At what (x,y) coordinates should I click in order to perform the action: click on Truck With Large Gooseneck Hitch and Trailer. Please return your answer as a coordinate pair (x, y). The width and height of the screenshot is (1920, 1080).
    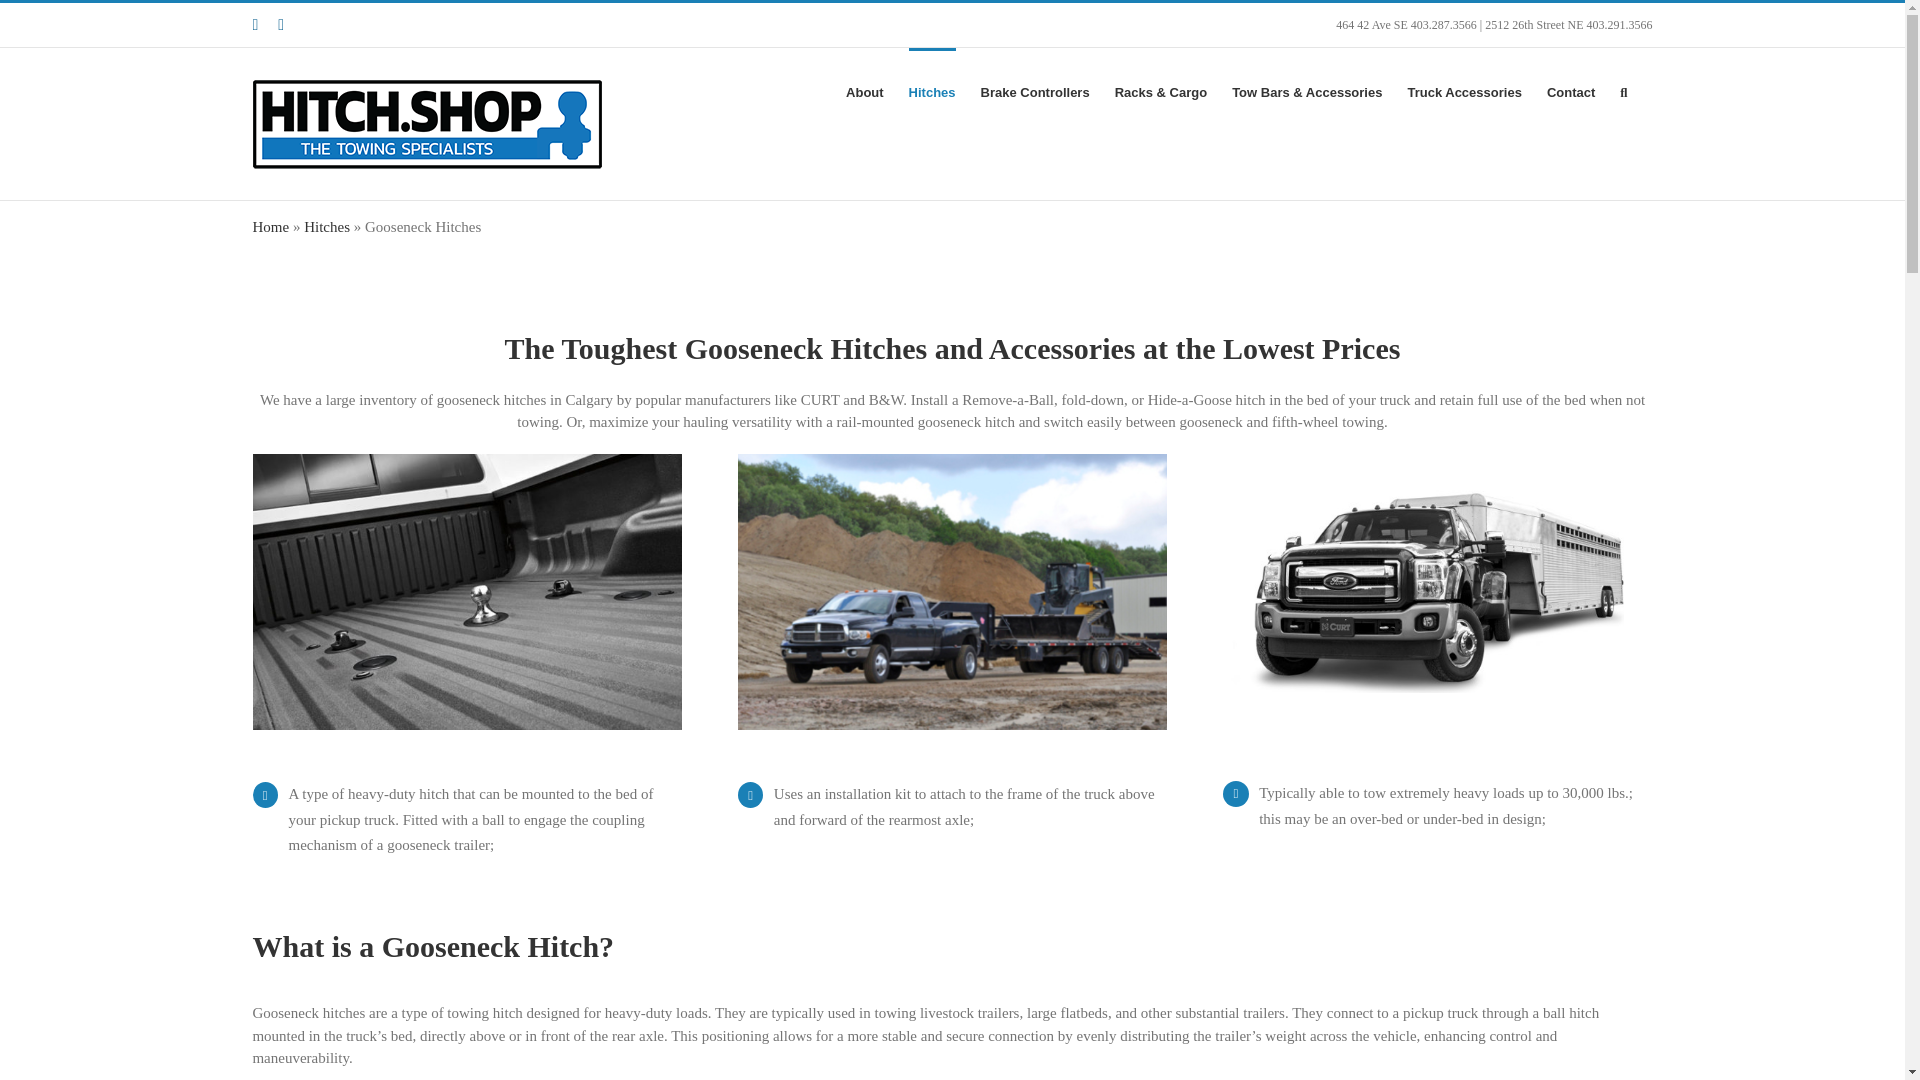
    Looking at the image, I should click on (1437, 582).